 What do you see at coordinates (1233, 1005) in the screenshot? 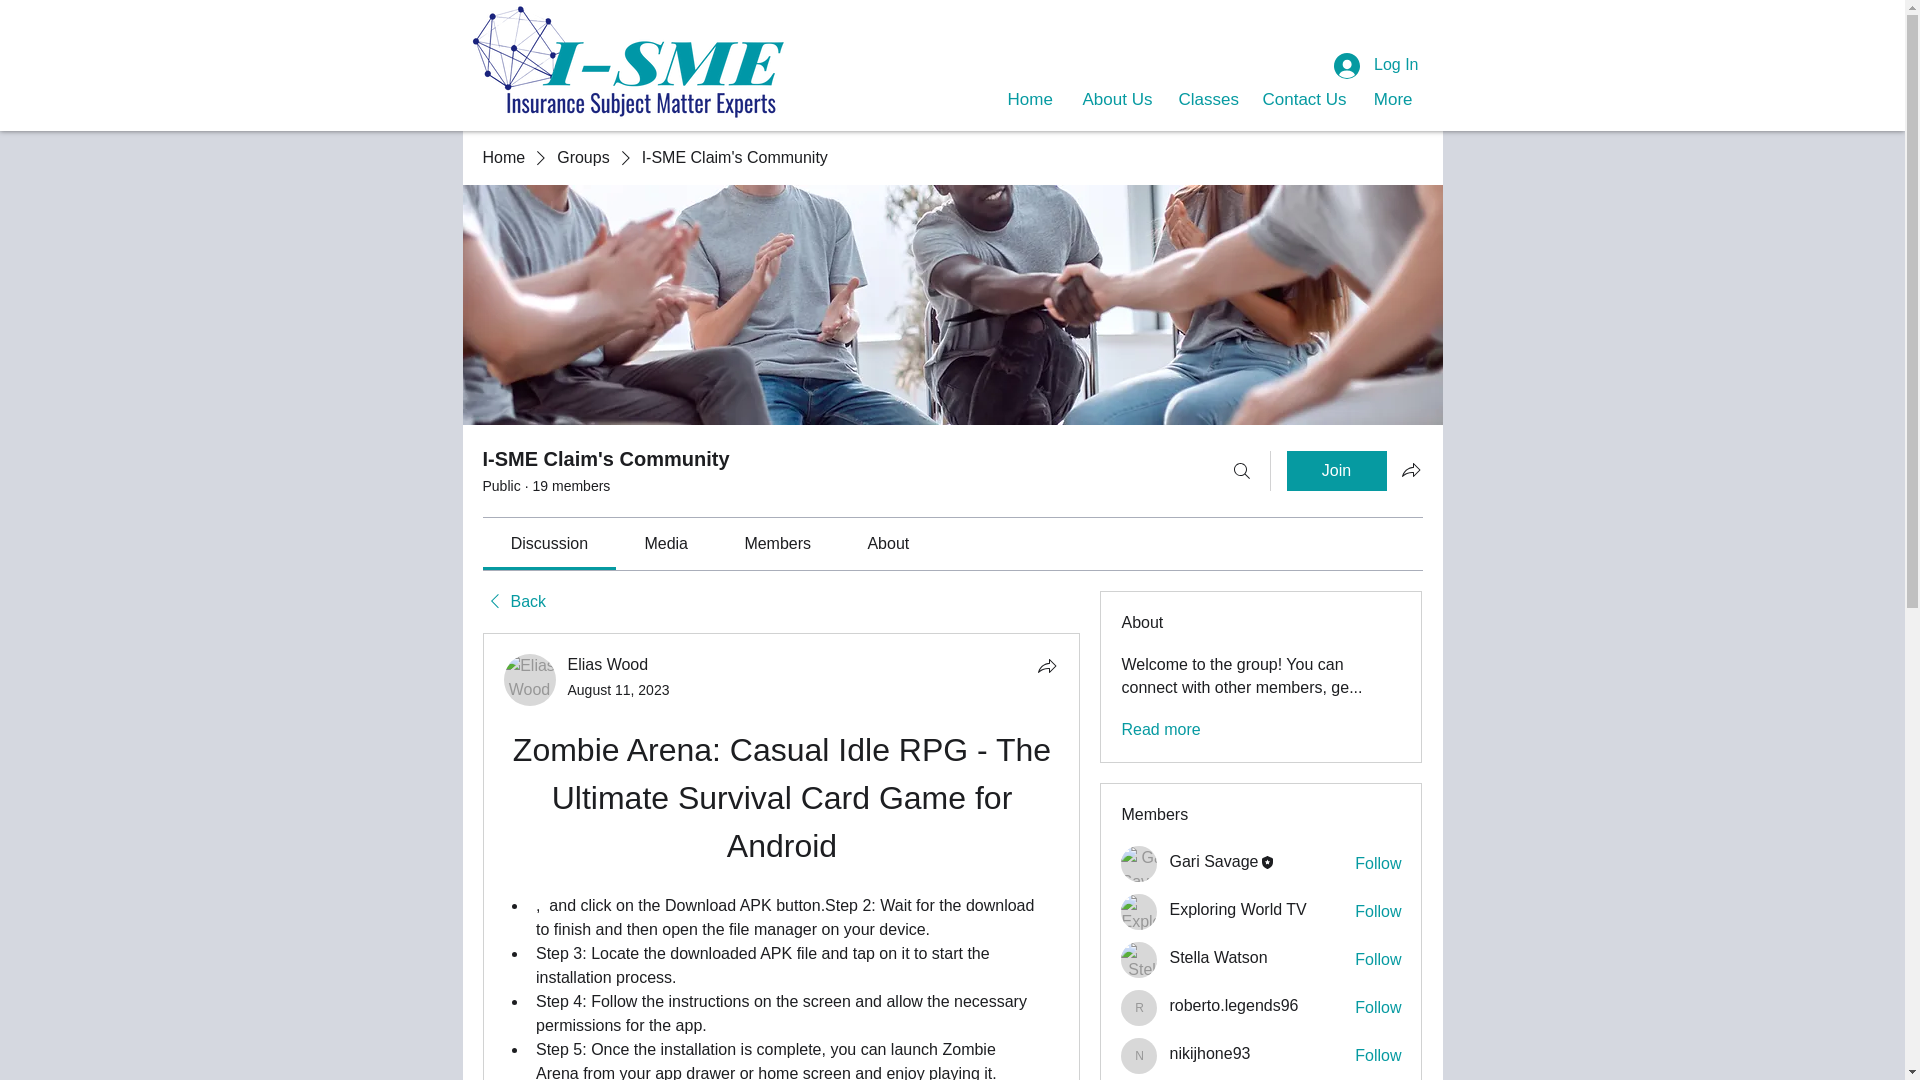
I see `roberto.legends96` at bounding box center [1233, 1005].